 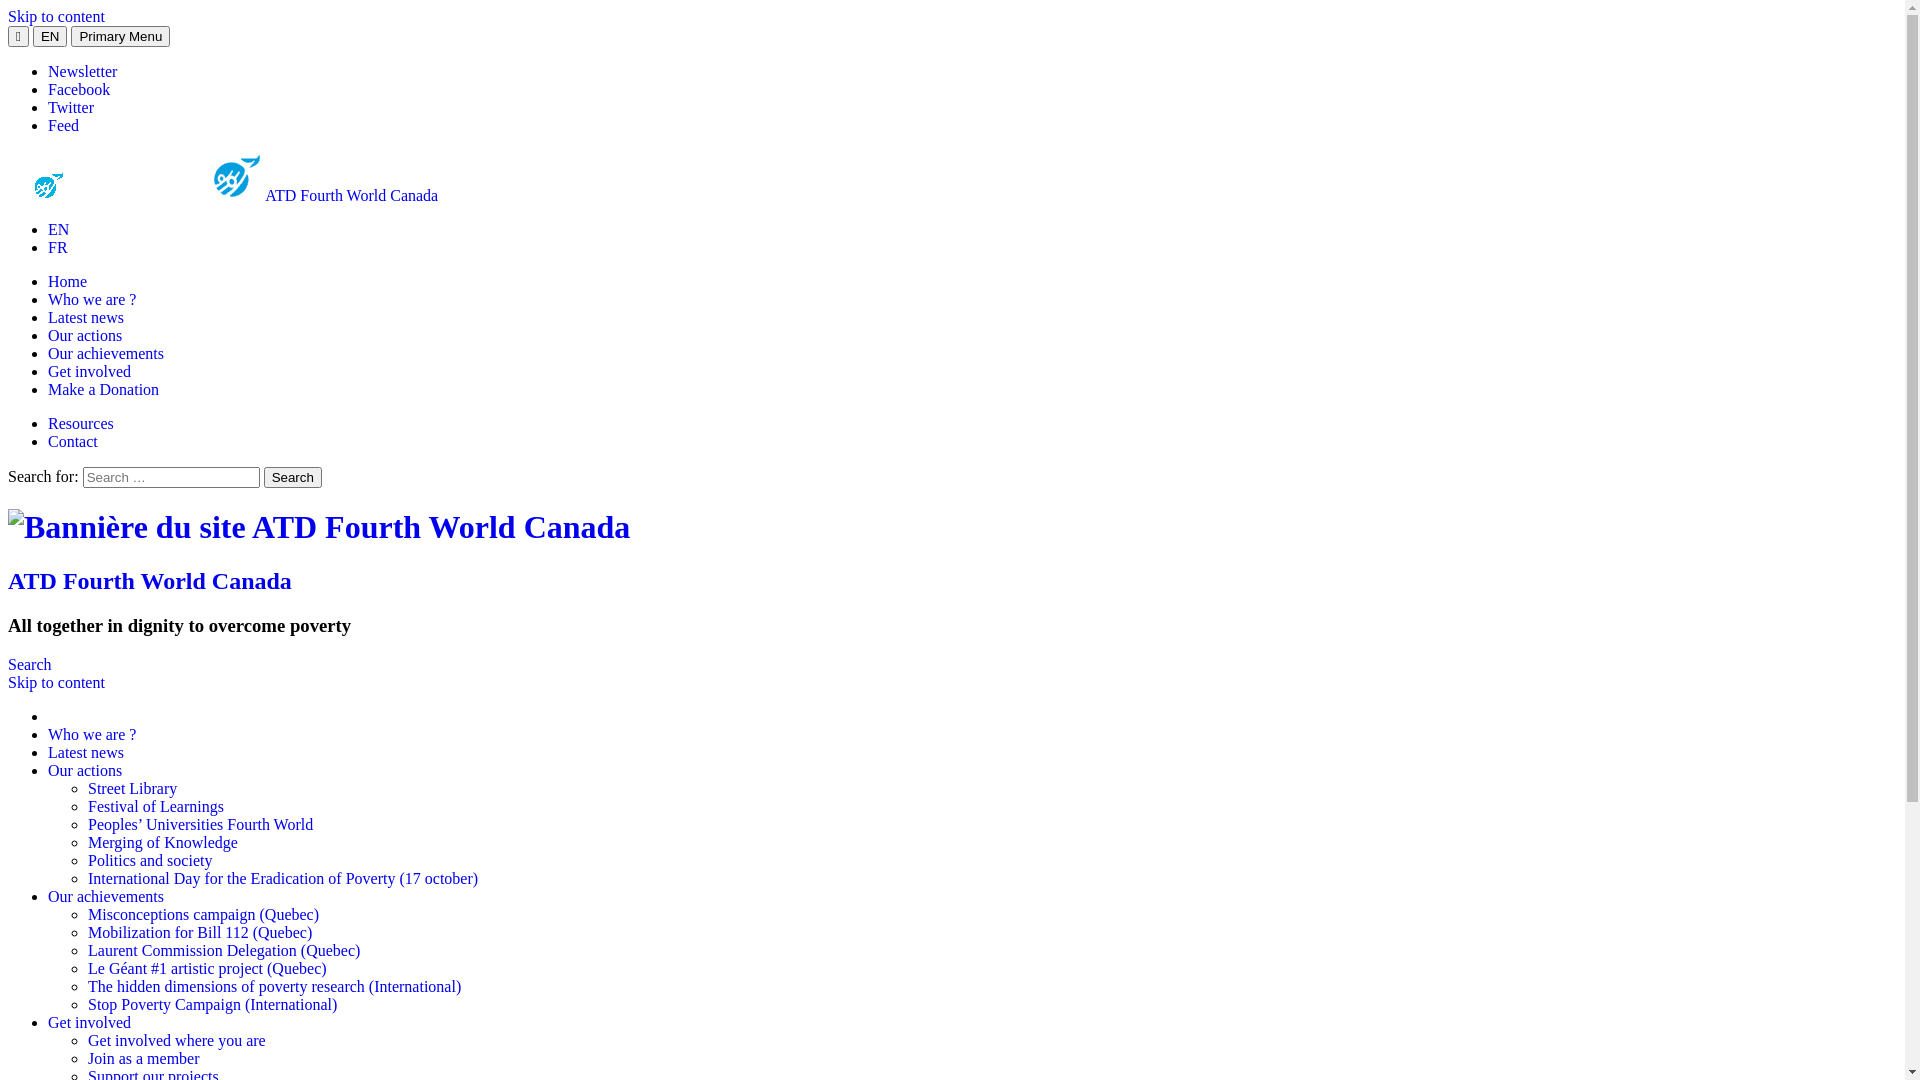 I want to click on Skip to content, so click(x=56, y=16).